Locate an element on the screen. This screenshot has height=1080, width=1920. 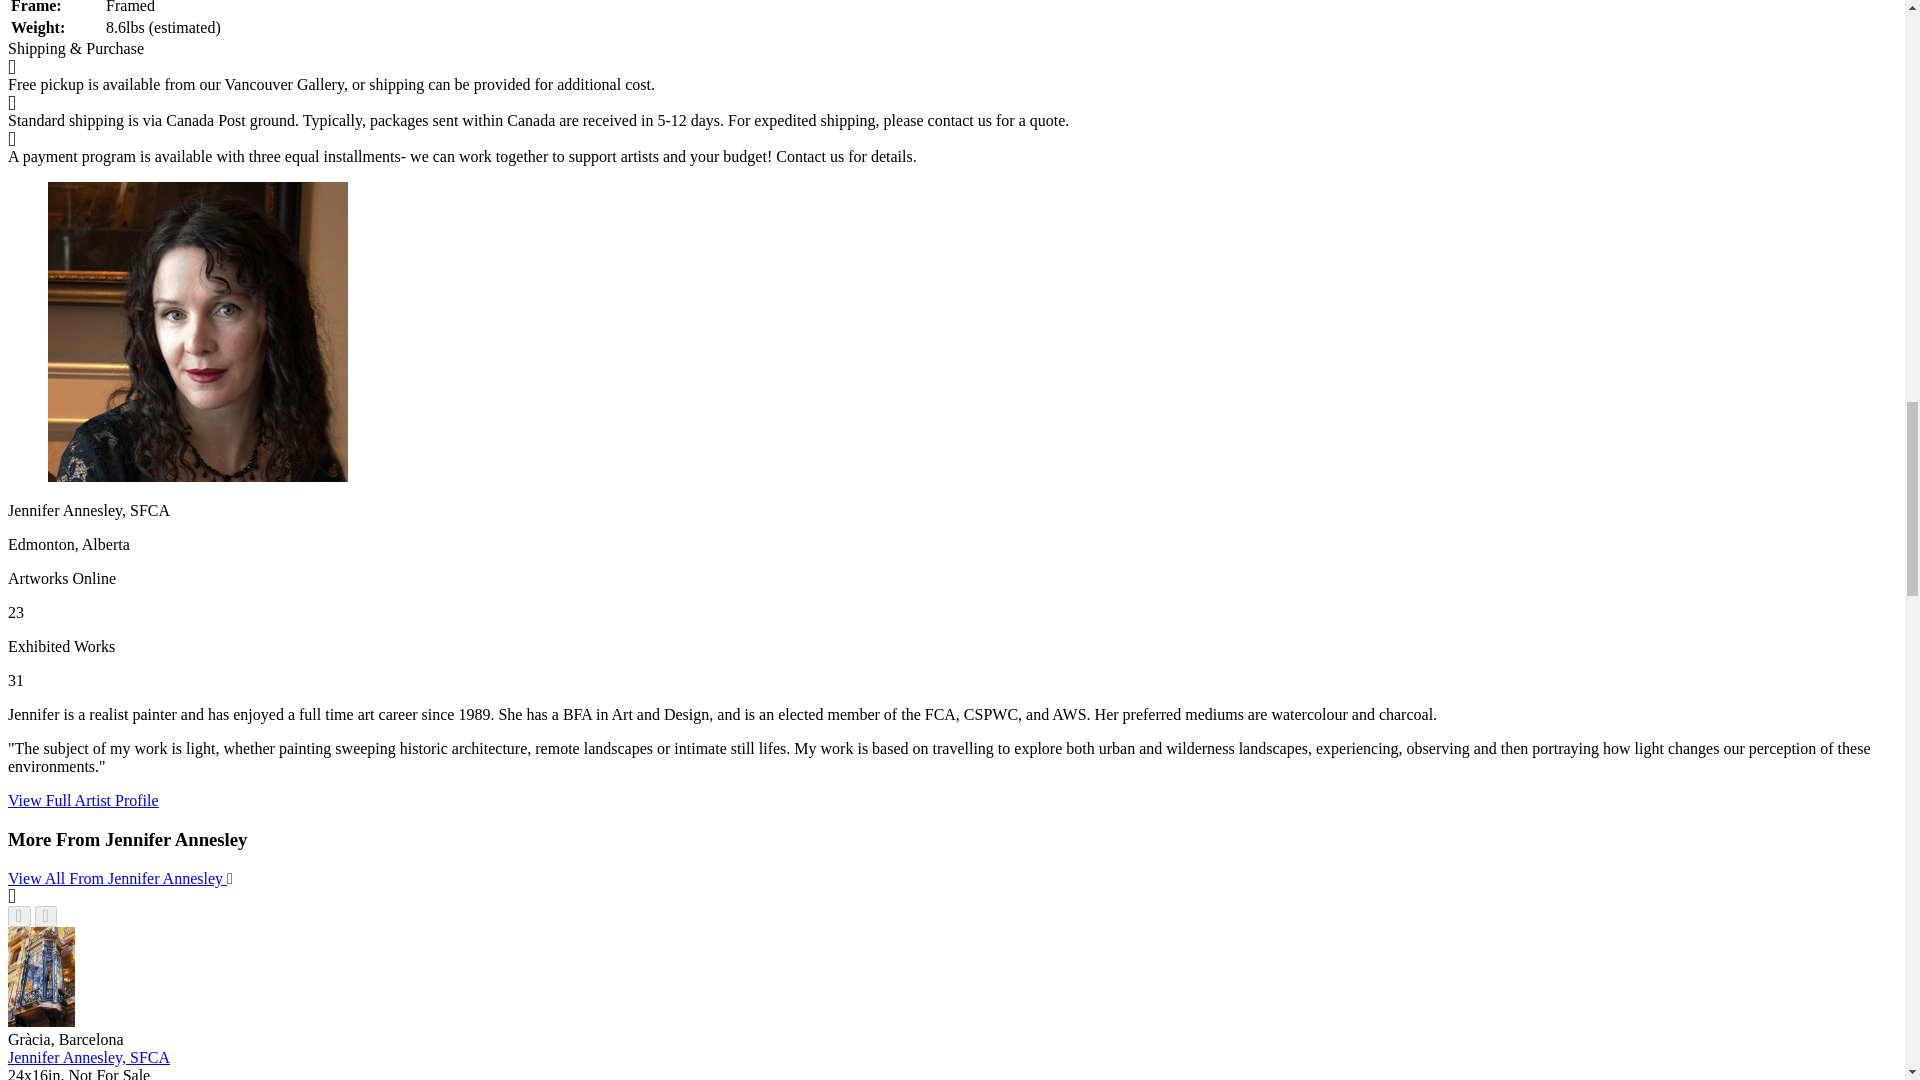
View Full Artist Profile is located at coordinates (83, 800).